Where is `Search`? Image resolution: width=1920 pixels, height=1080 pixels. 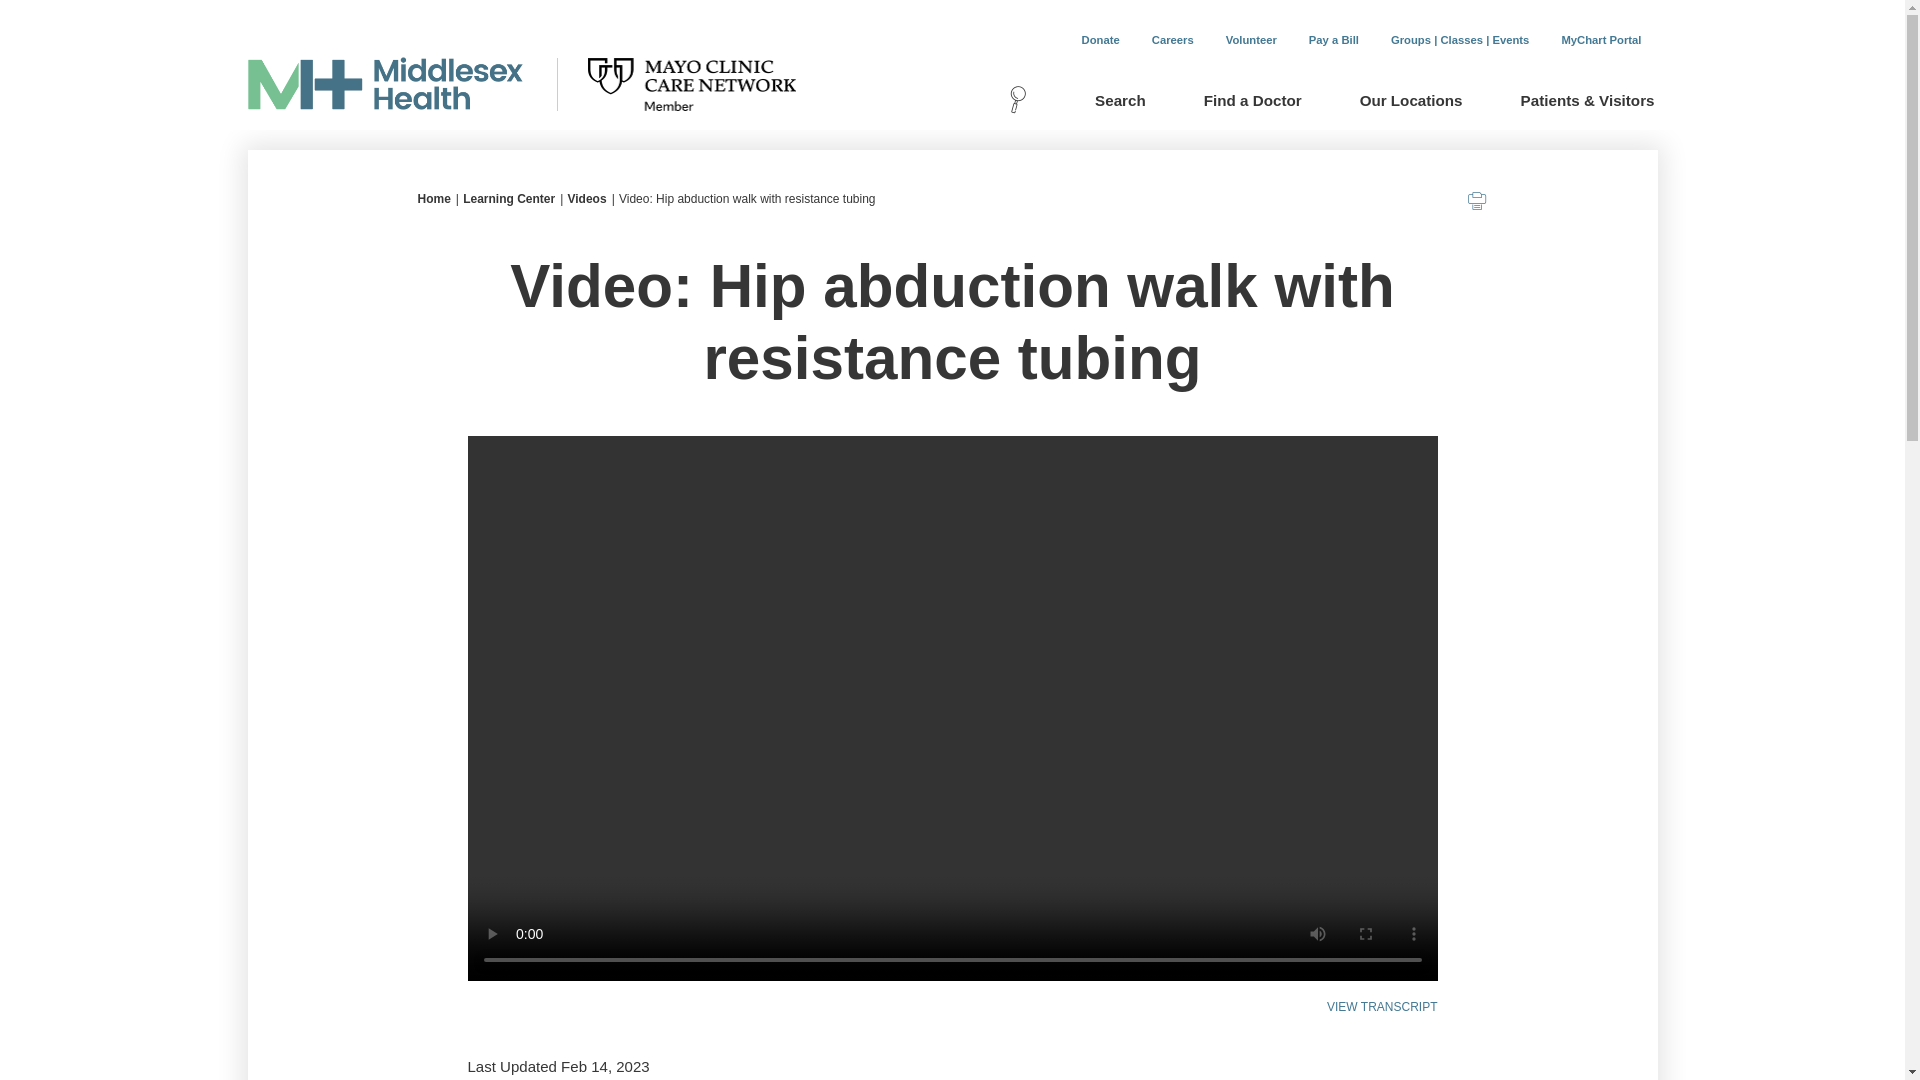 Search is located at coordinates (1108, 102).